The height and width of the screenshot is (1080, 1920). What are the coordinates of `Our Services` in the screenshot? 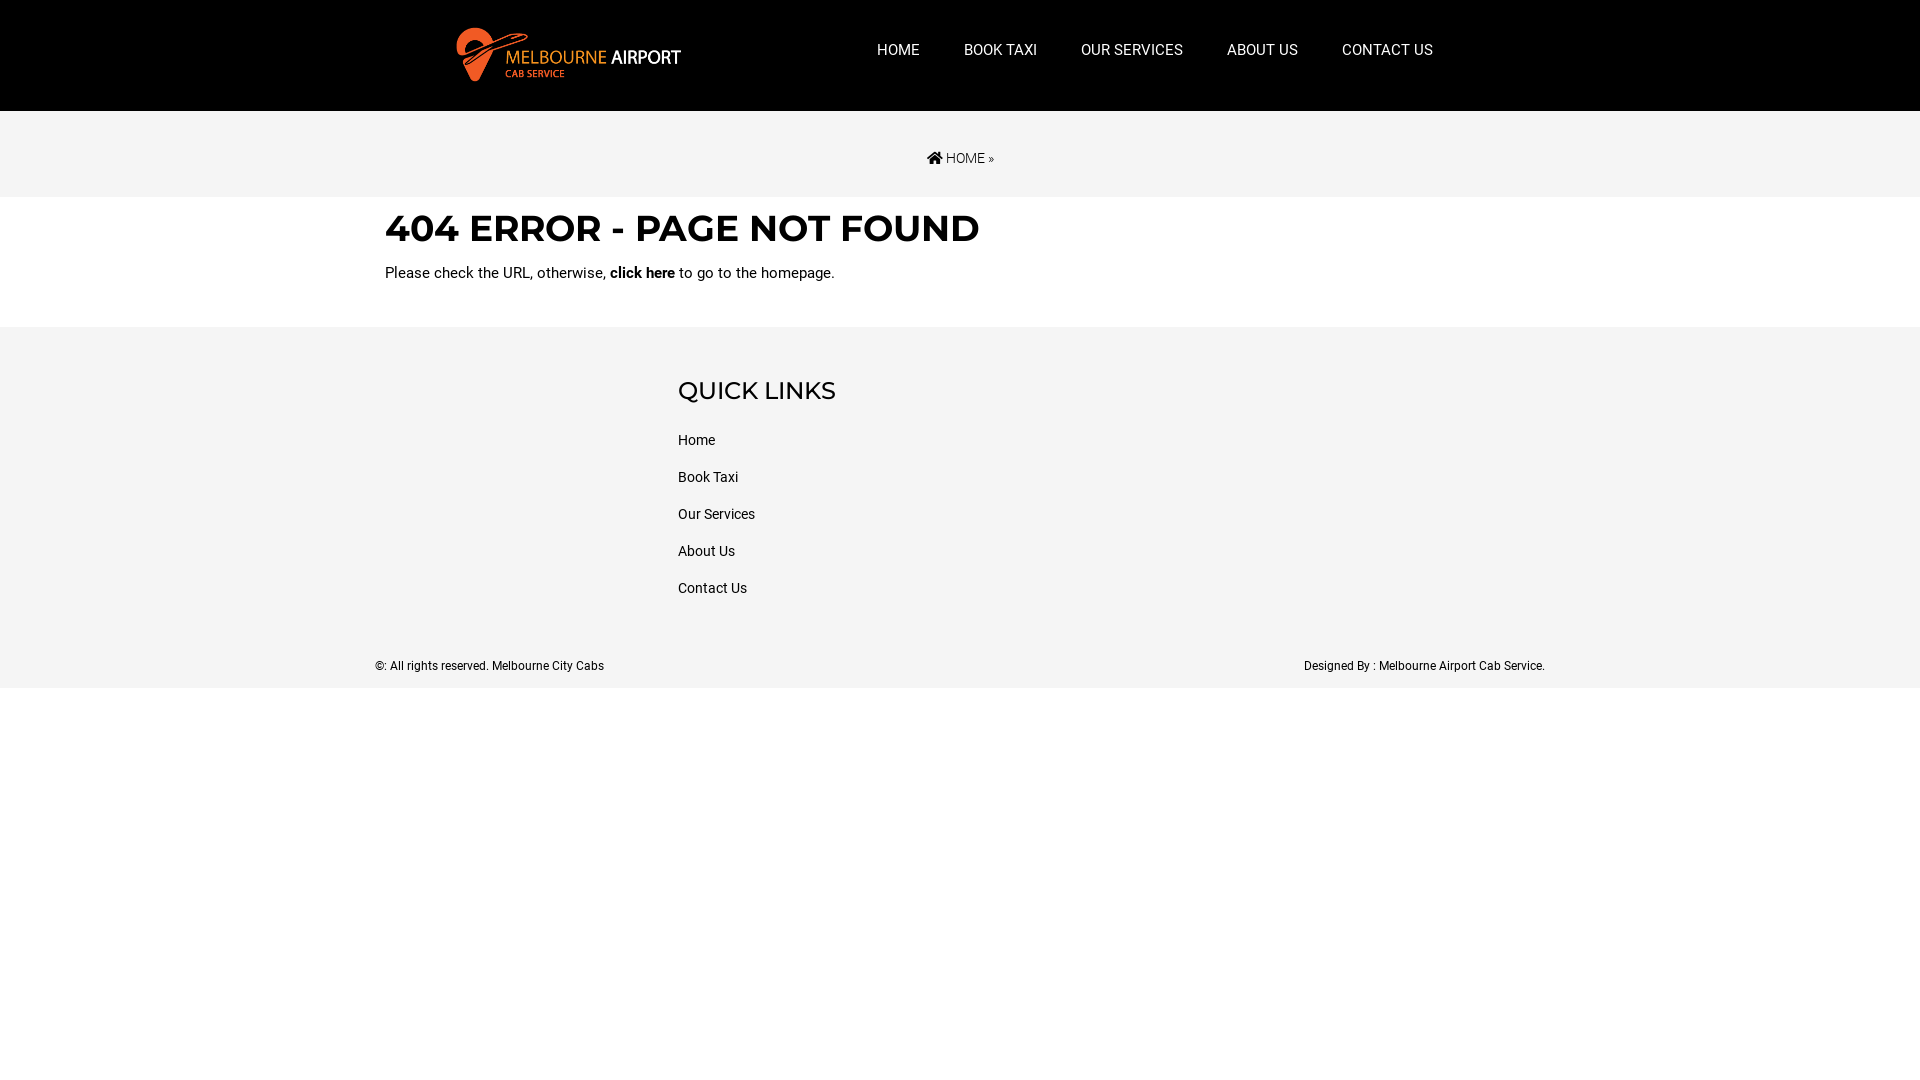 It's located at (716, 514).